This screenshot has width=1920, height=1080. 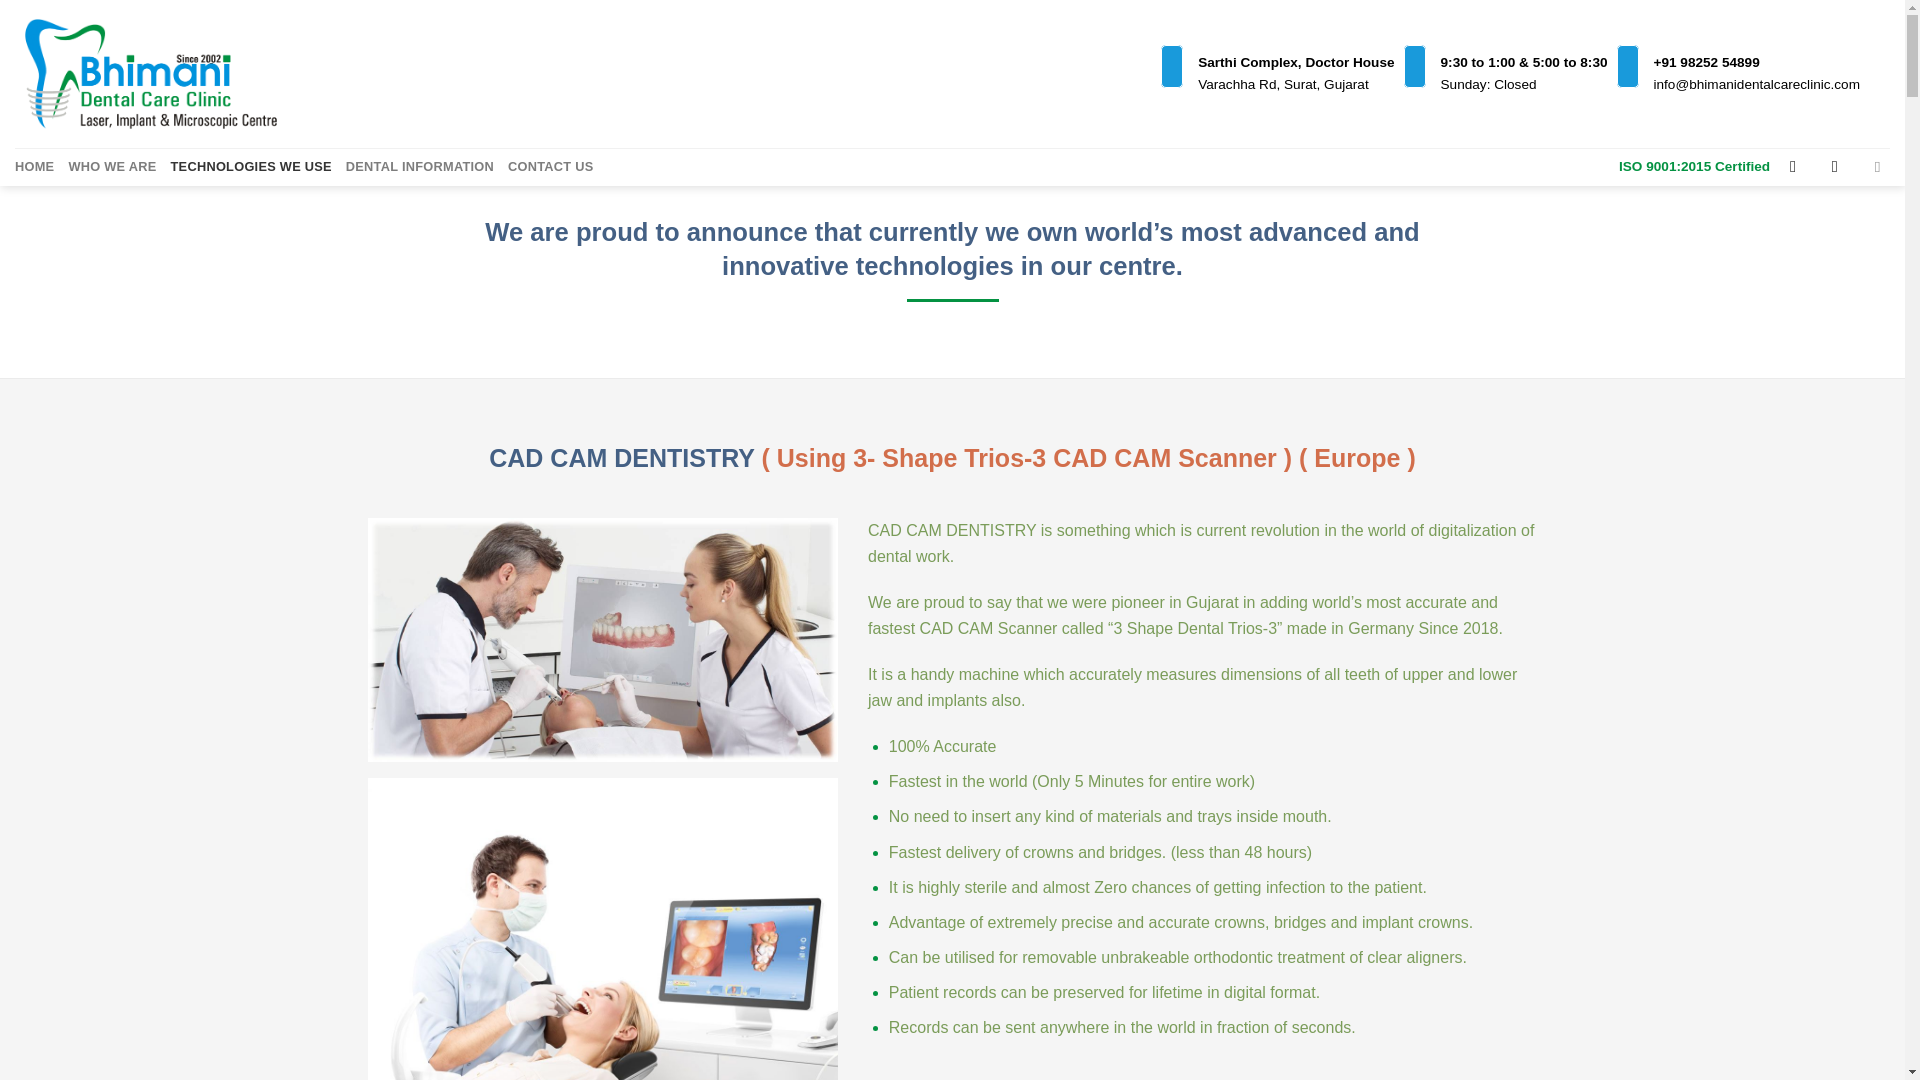 I want to click on CONTACT US, so click(x=550, y=166).